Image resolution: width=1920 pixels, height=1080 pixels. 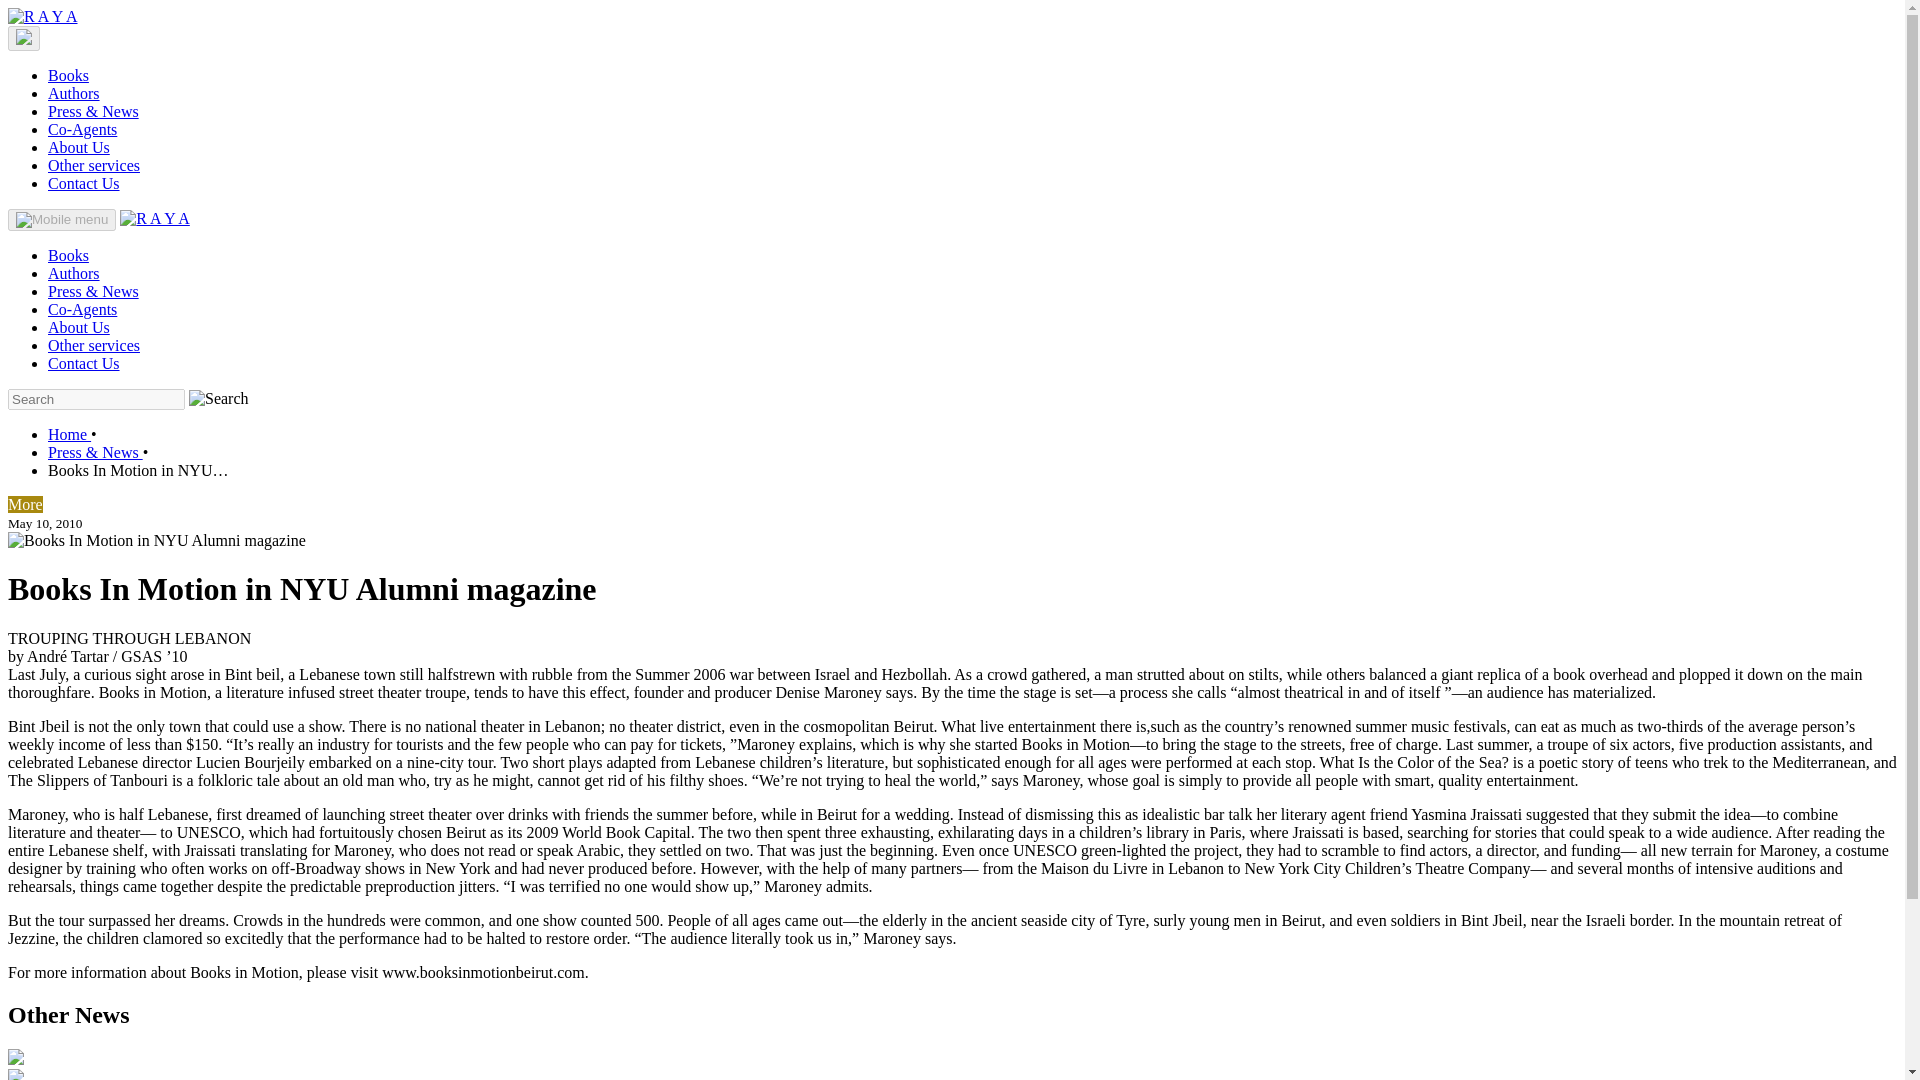 I want to click on Contact Us, so click(x=84, y=183).